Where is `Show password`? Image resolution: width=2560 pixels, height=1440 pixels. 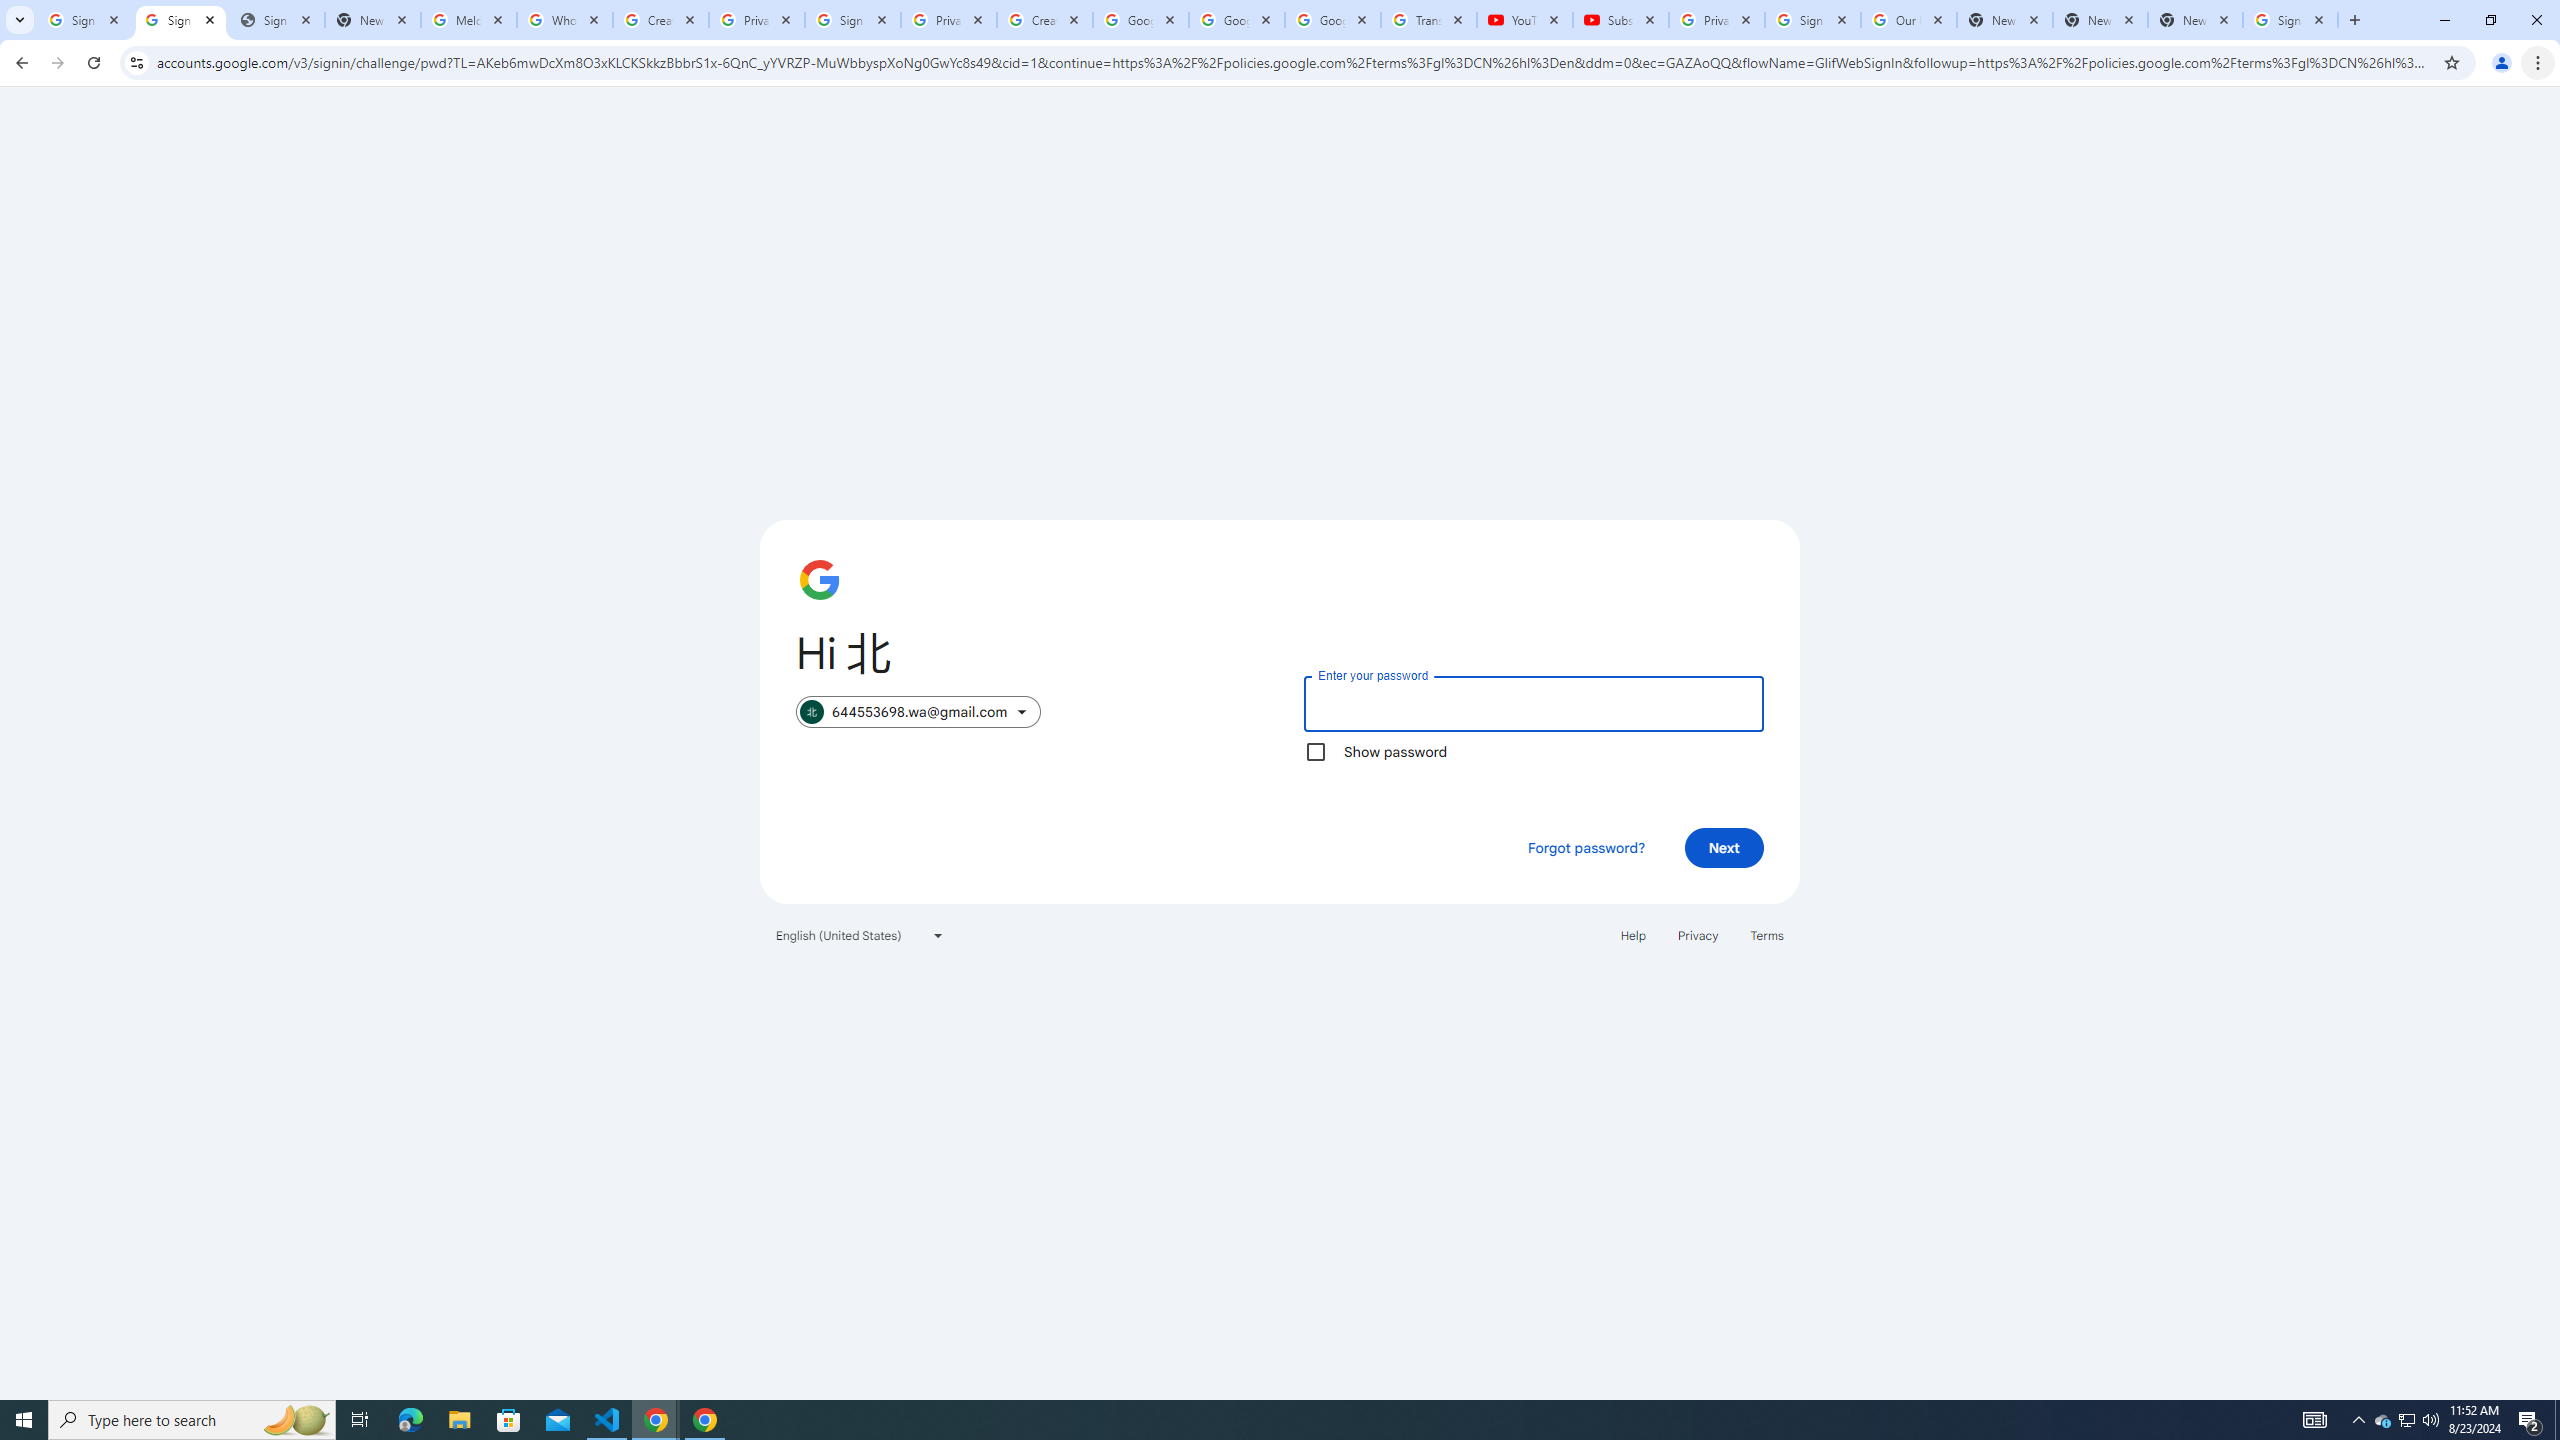
Show password is located at coordinates (1315, 752).